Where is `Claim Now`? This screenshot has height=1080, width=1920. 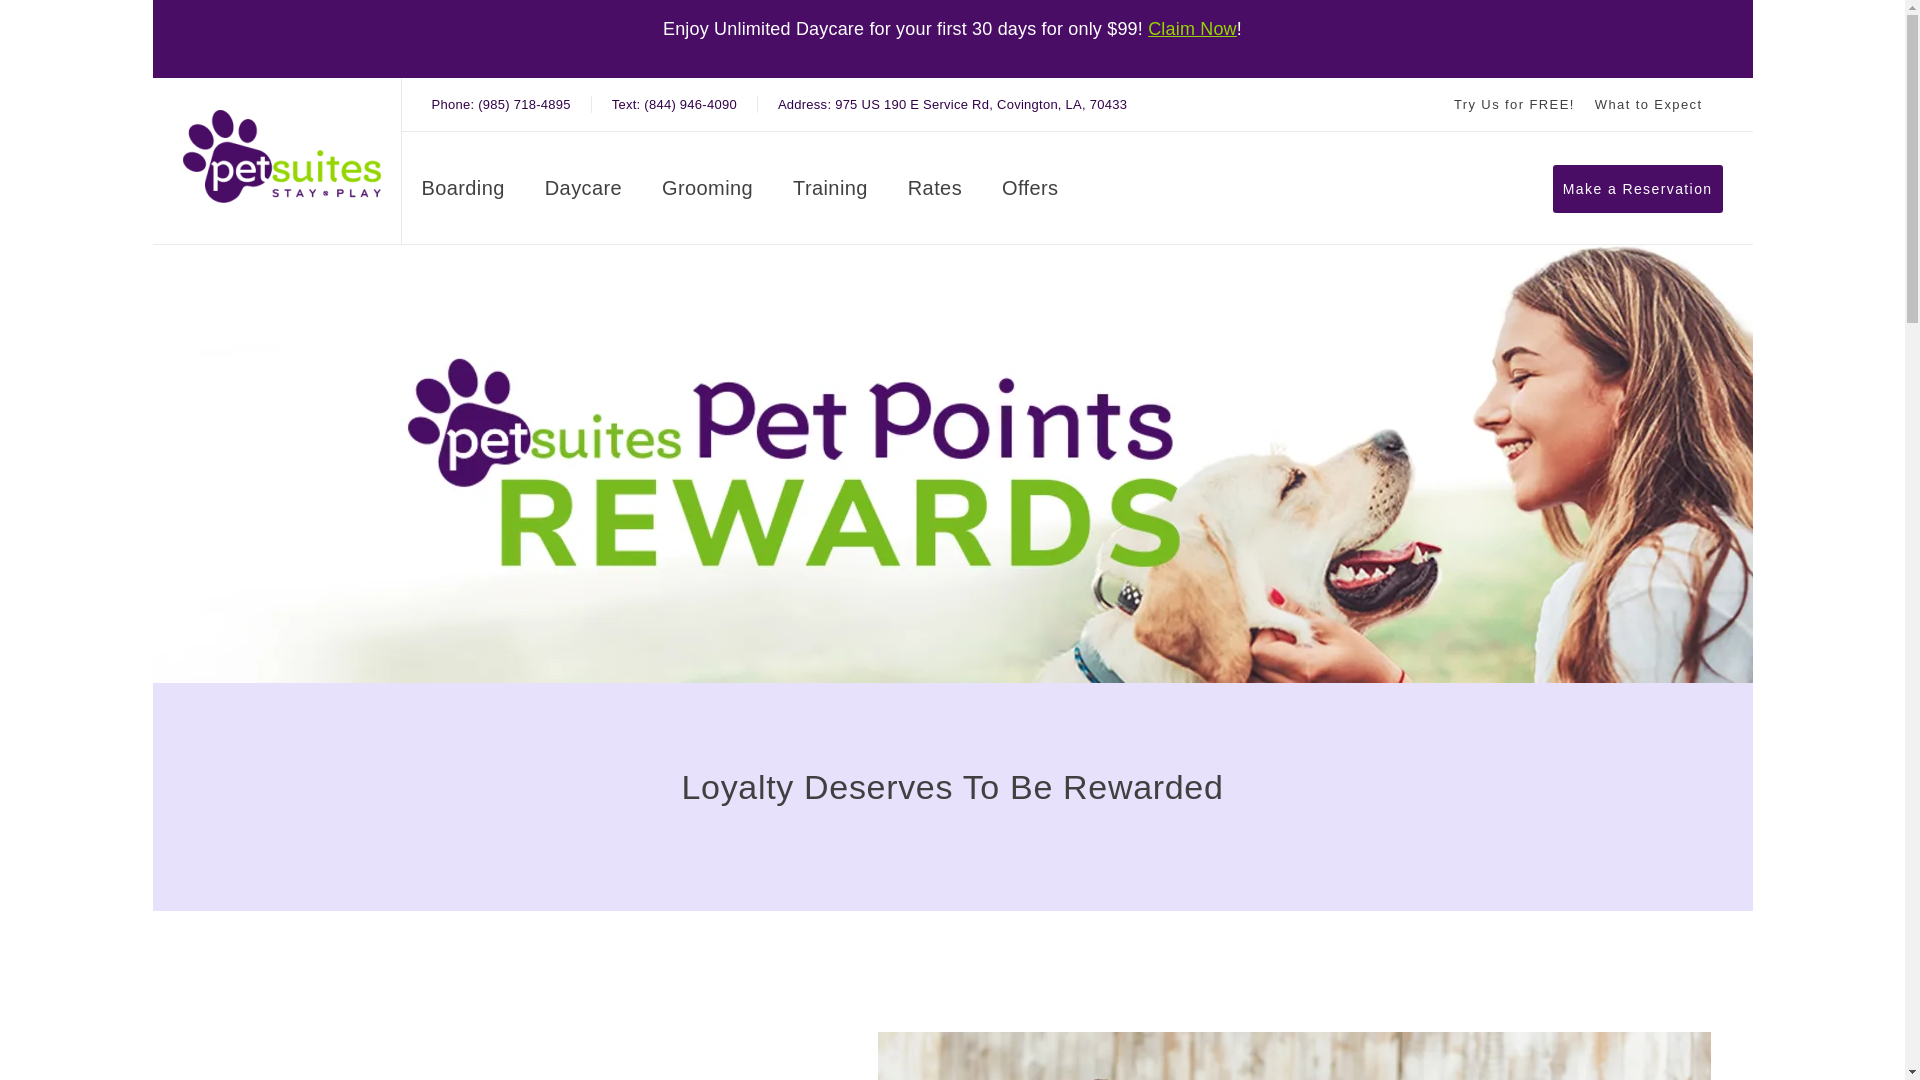
Claim Now is located at coordinates (584, 192).